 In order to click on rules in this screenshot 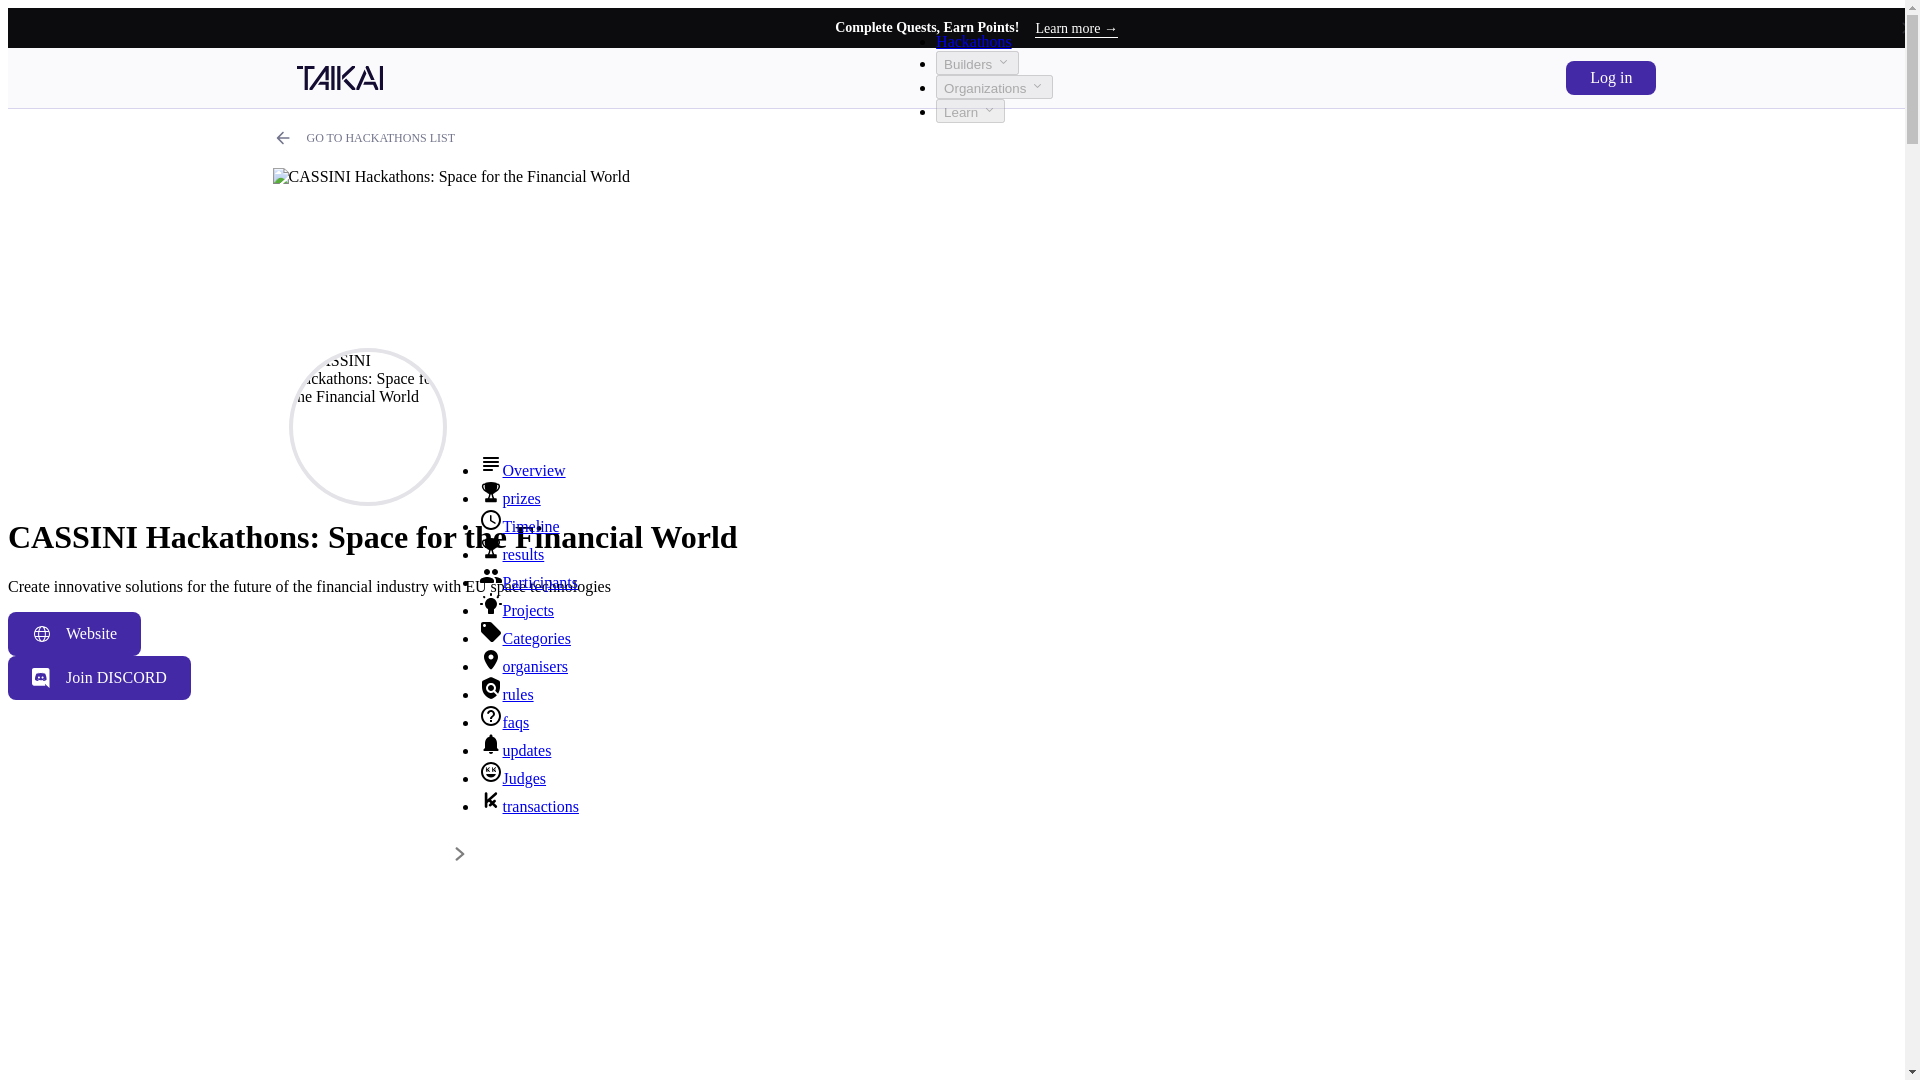, I will do `click(506, 694)`.